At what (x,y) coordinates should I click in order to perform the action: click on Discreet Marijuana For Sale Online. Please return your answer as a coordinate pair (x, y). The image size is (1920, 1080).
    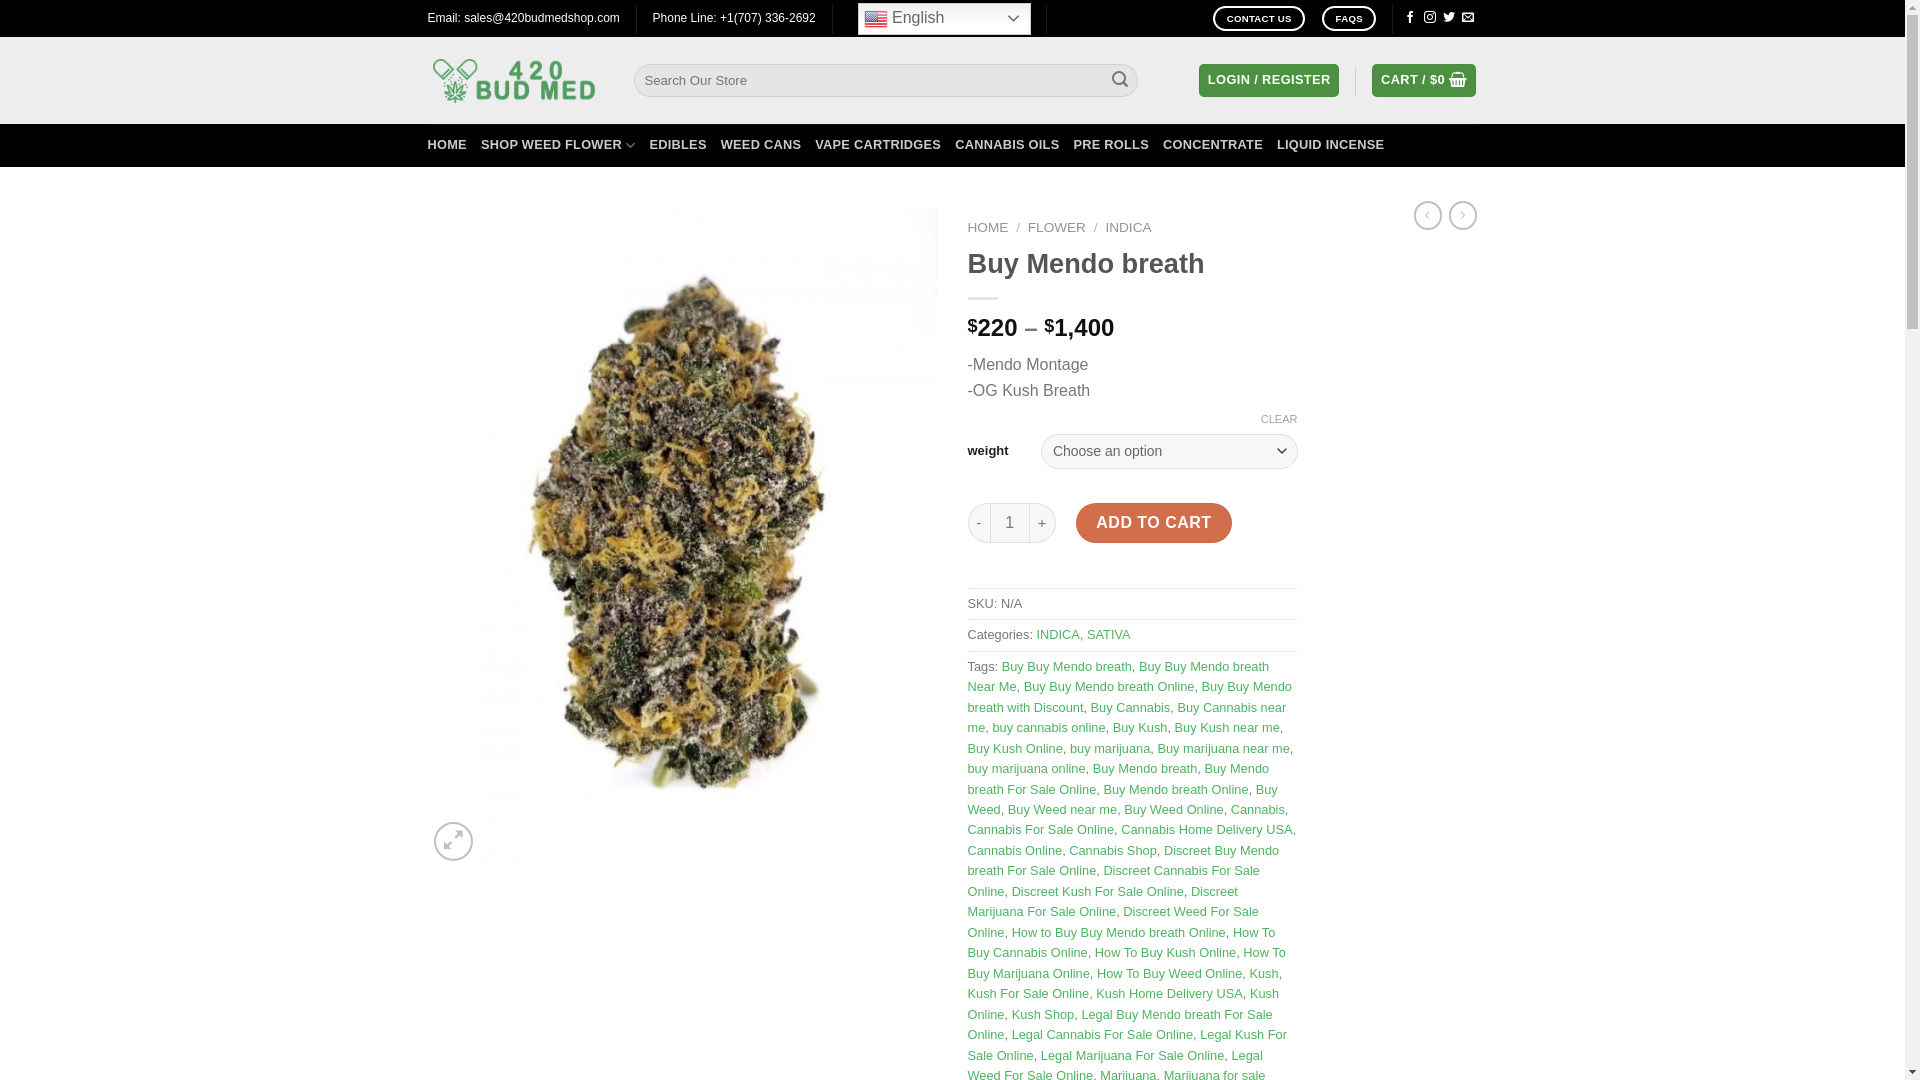
    Looking at the image, I should click on (1103, 902).